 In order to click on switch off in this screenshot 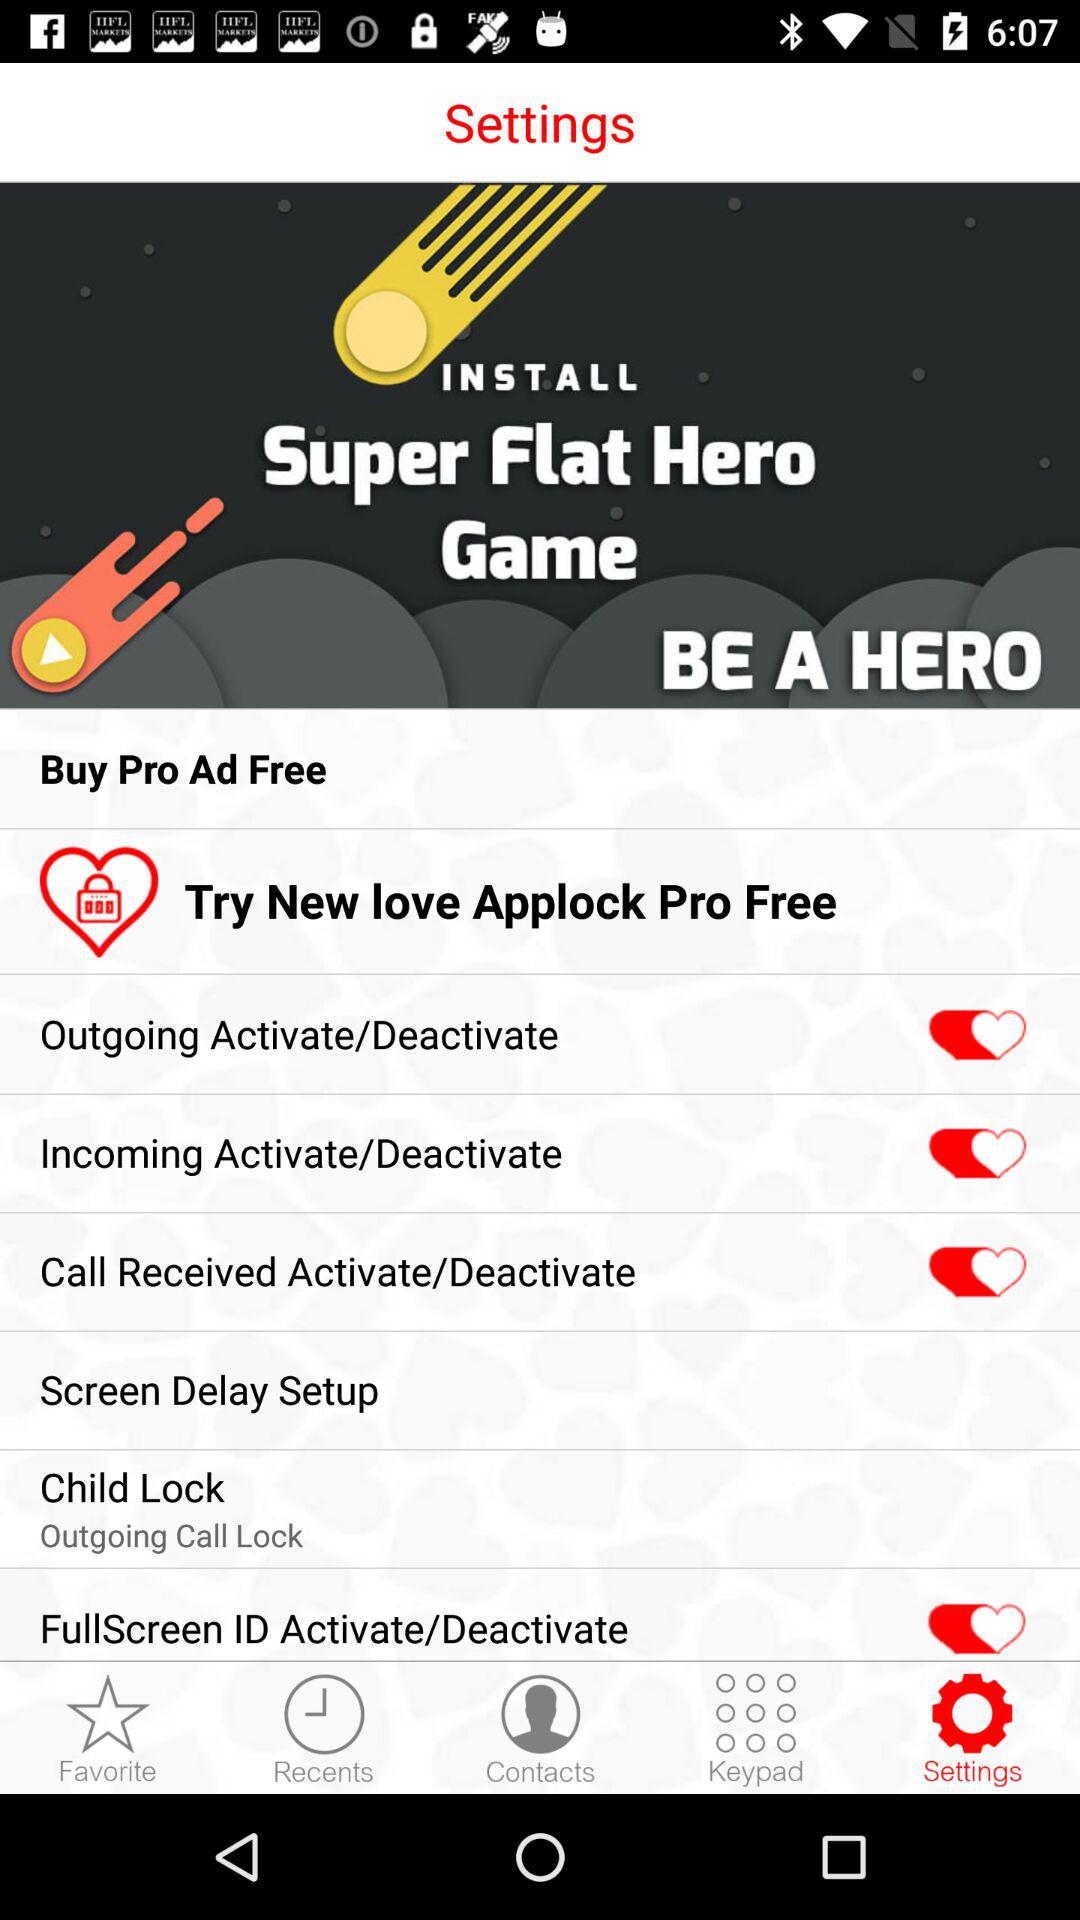, I will do `click(974, 1036)`.